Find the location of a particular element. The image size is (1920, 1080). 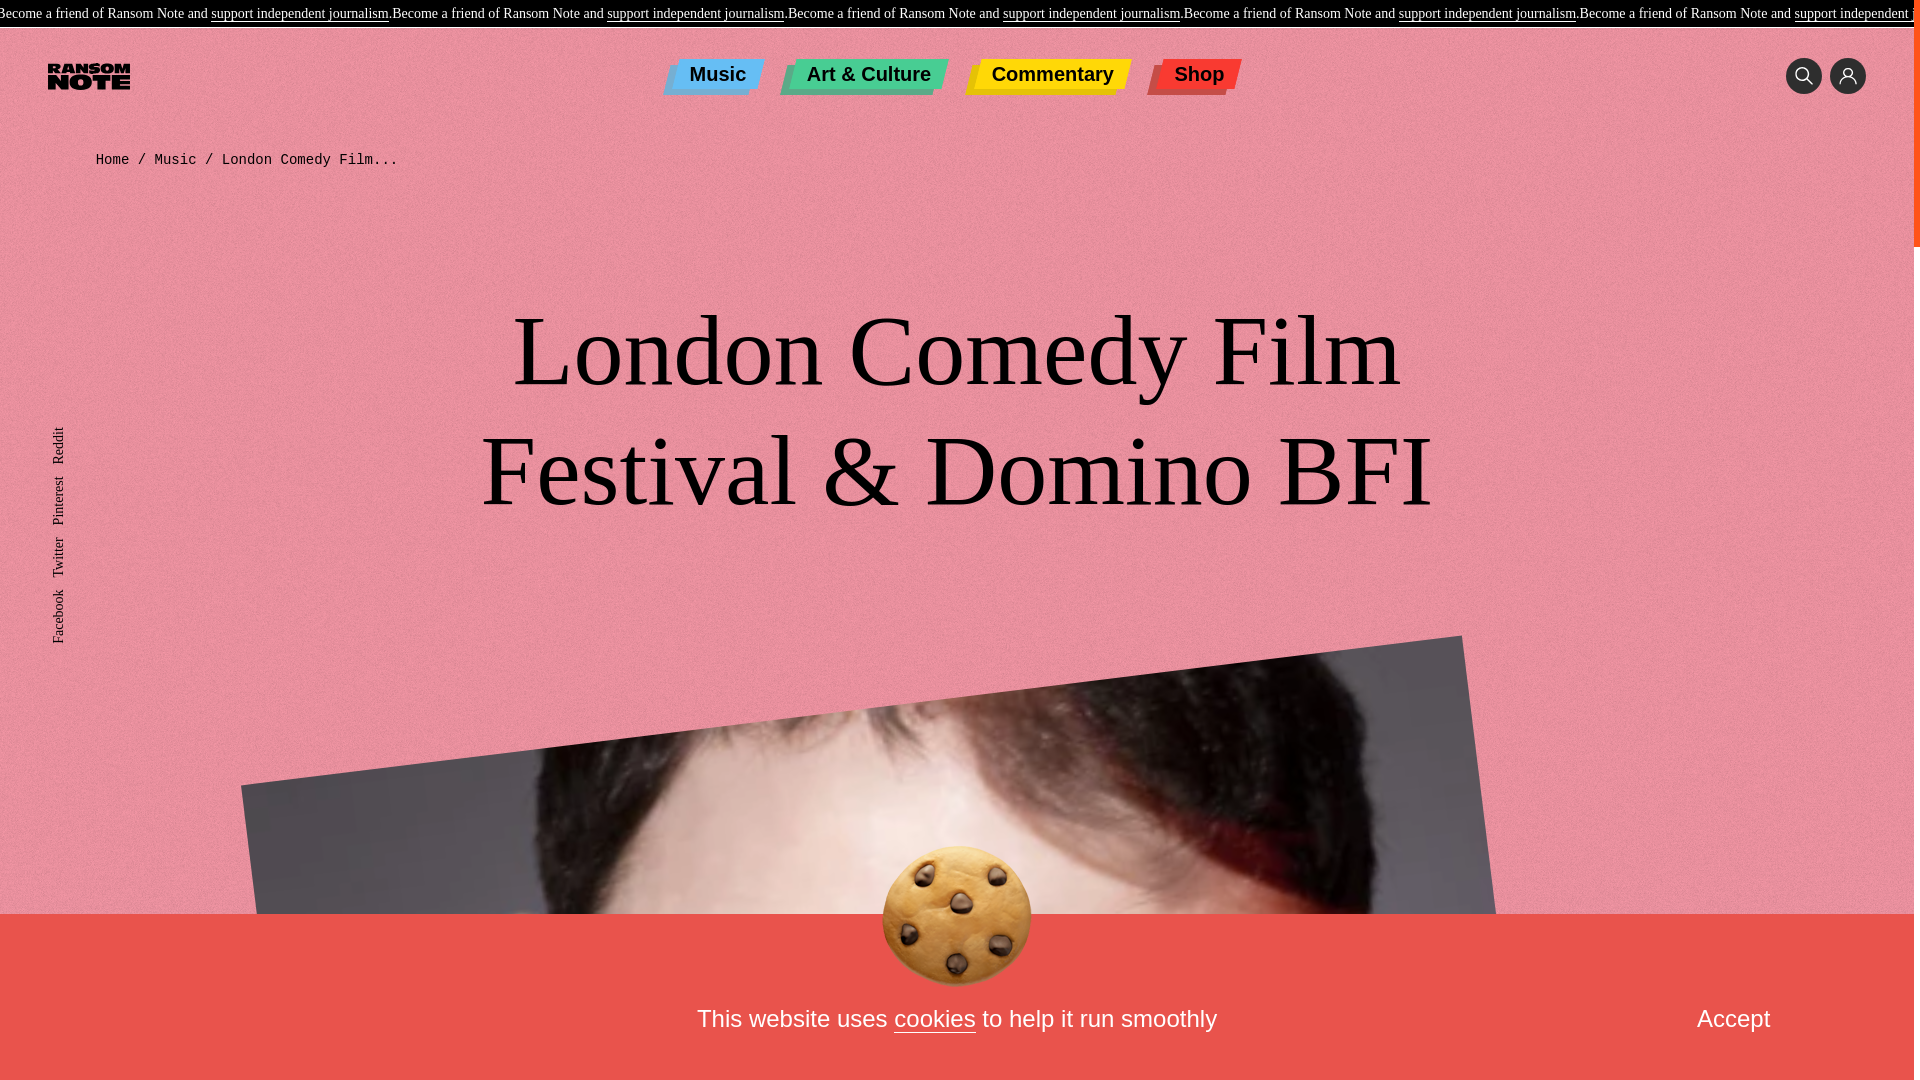

Facebook is located at coordinates (78, 596).